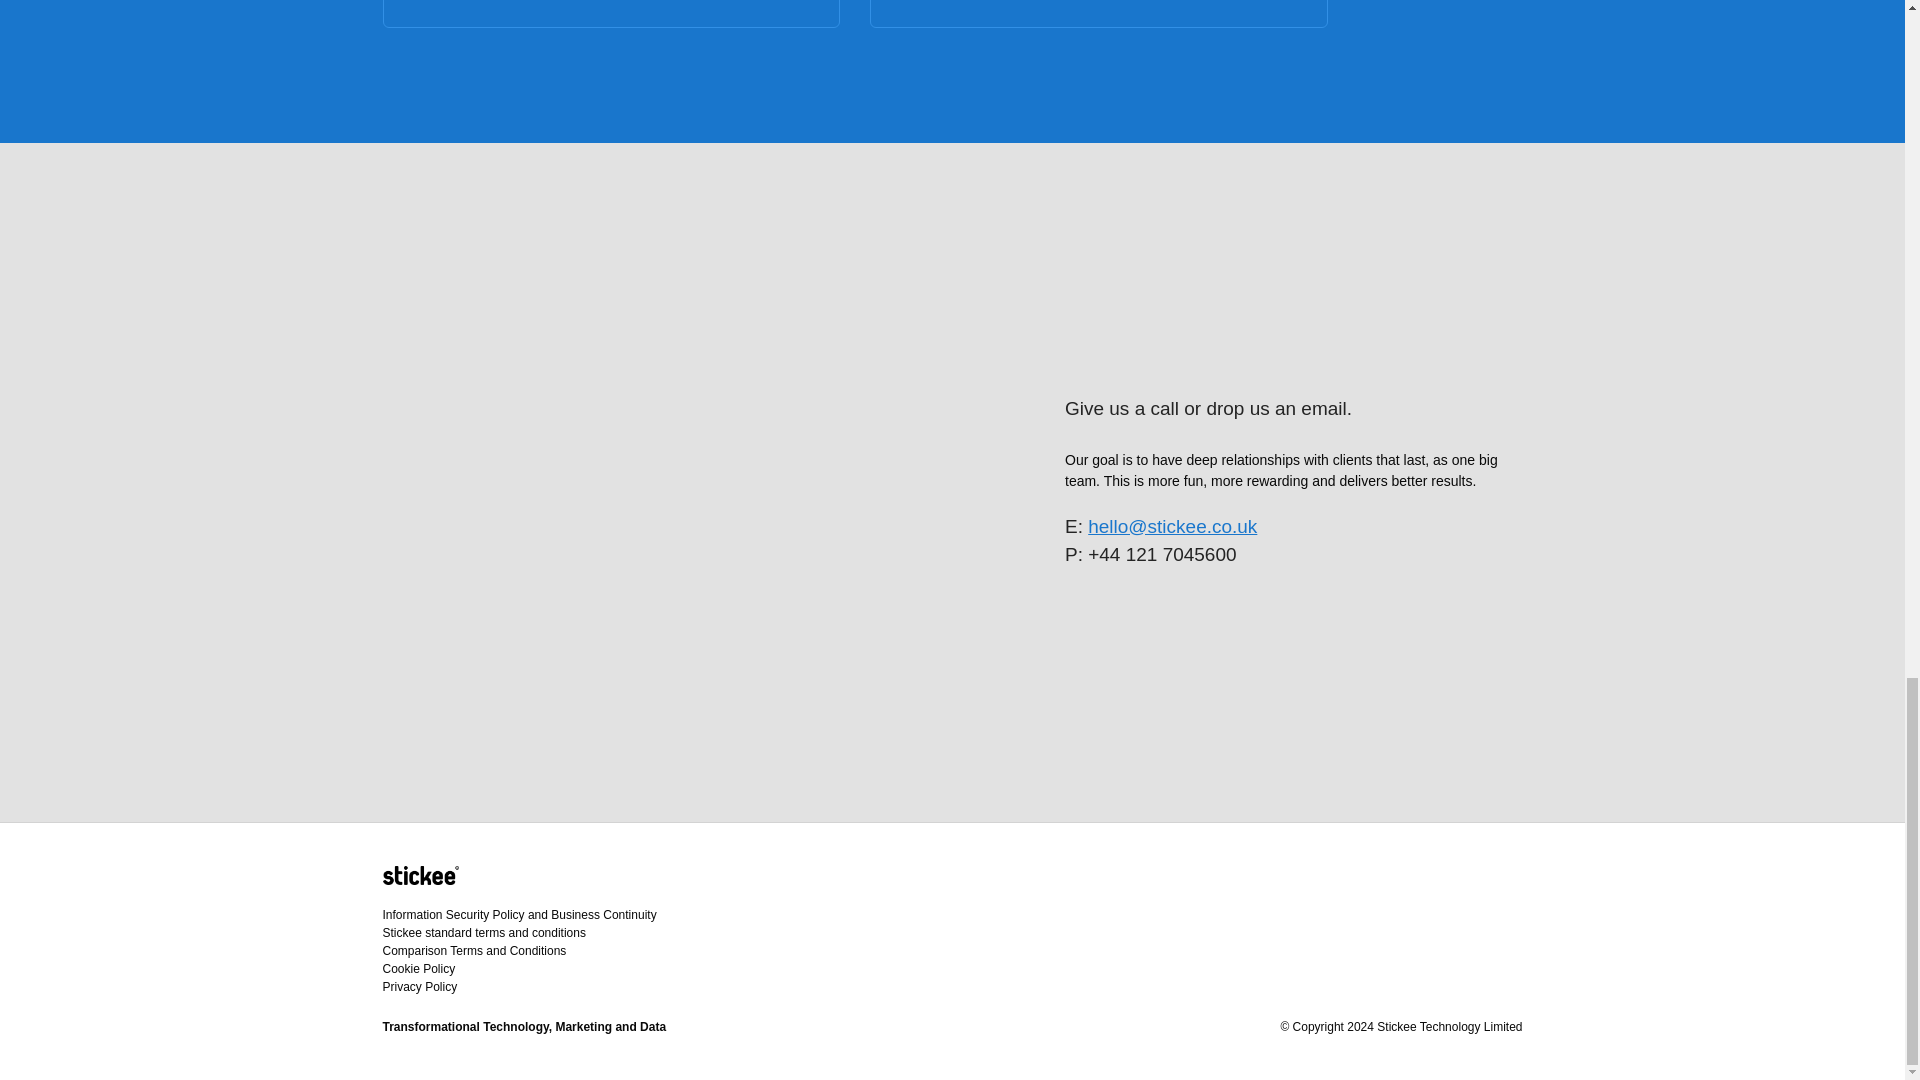 The width and height of the screenshot is (1920, 1080). I want to click on Stickee standard terms and conditions, so click(484, 932).